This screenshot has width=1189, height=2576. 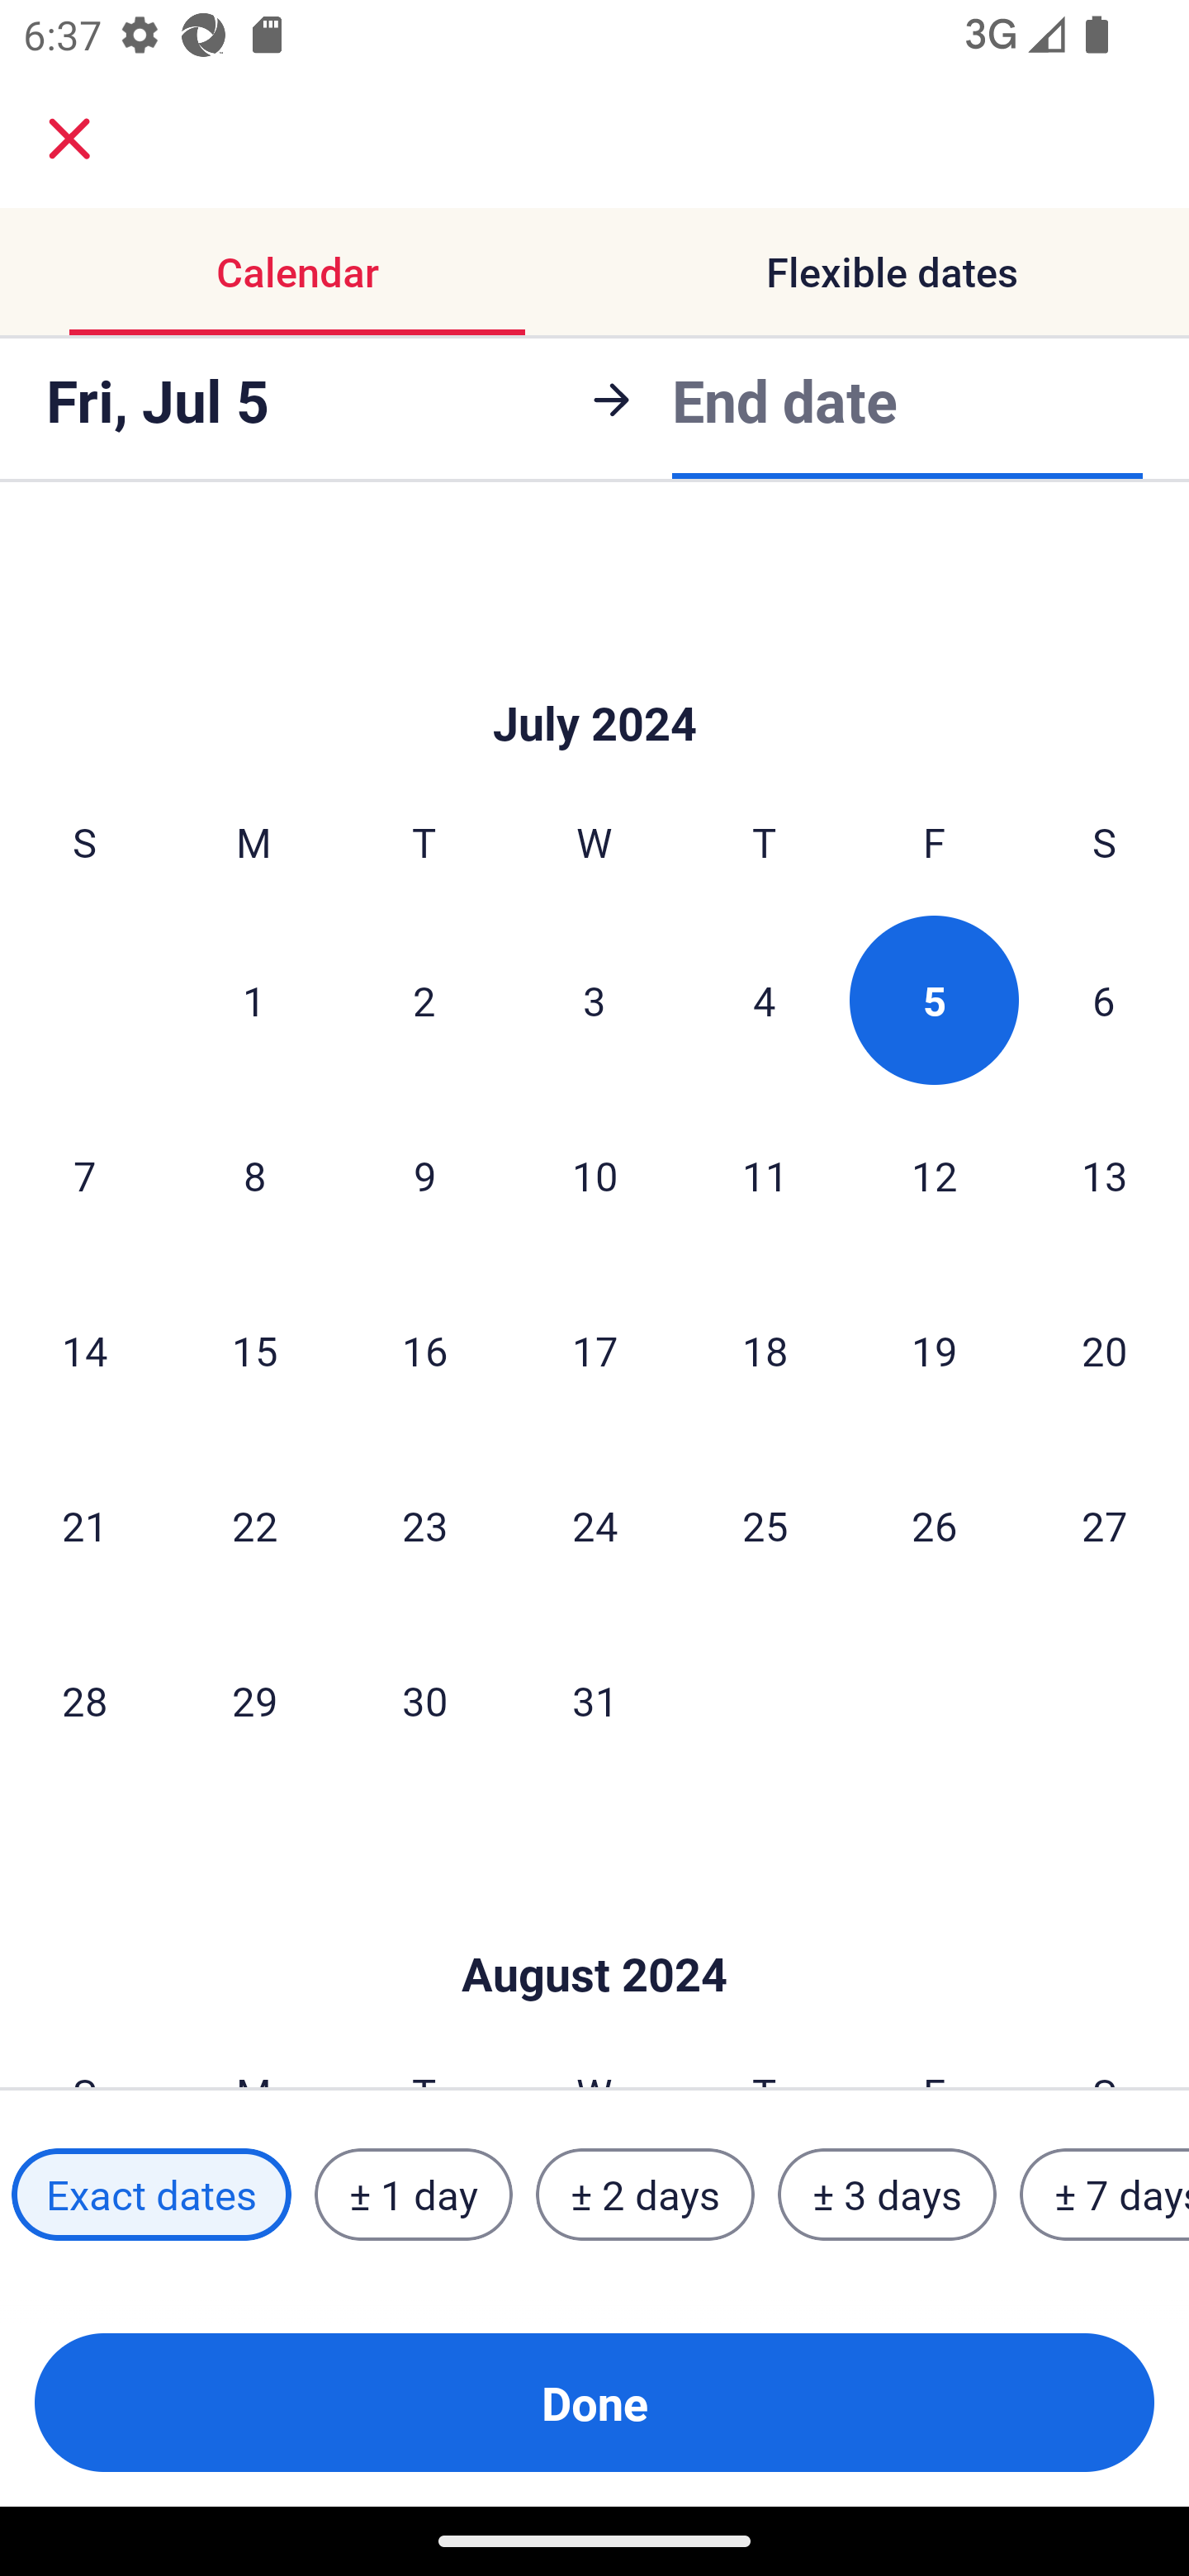 What do you see at coordinates (594, 1349) in the screenshot?
I see `17 Wednesday, July 17, 2024` at bounding box center [594, 1349].